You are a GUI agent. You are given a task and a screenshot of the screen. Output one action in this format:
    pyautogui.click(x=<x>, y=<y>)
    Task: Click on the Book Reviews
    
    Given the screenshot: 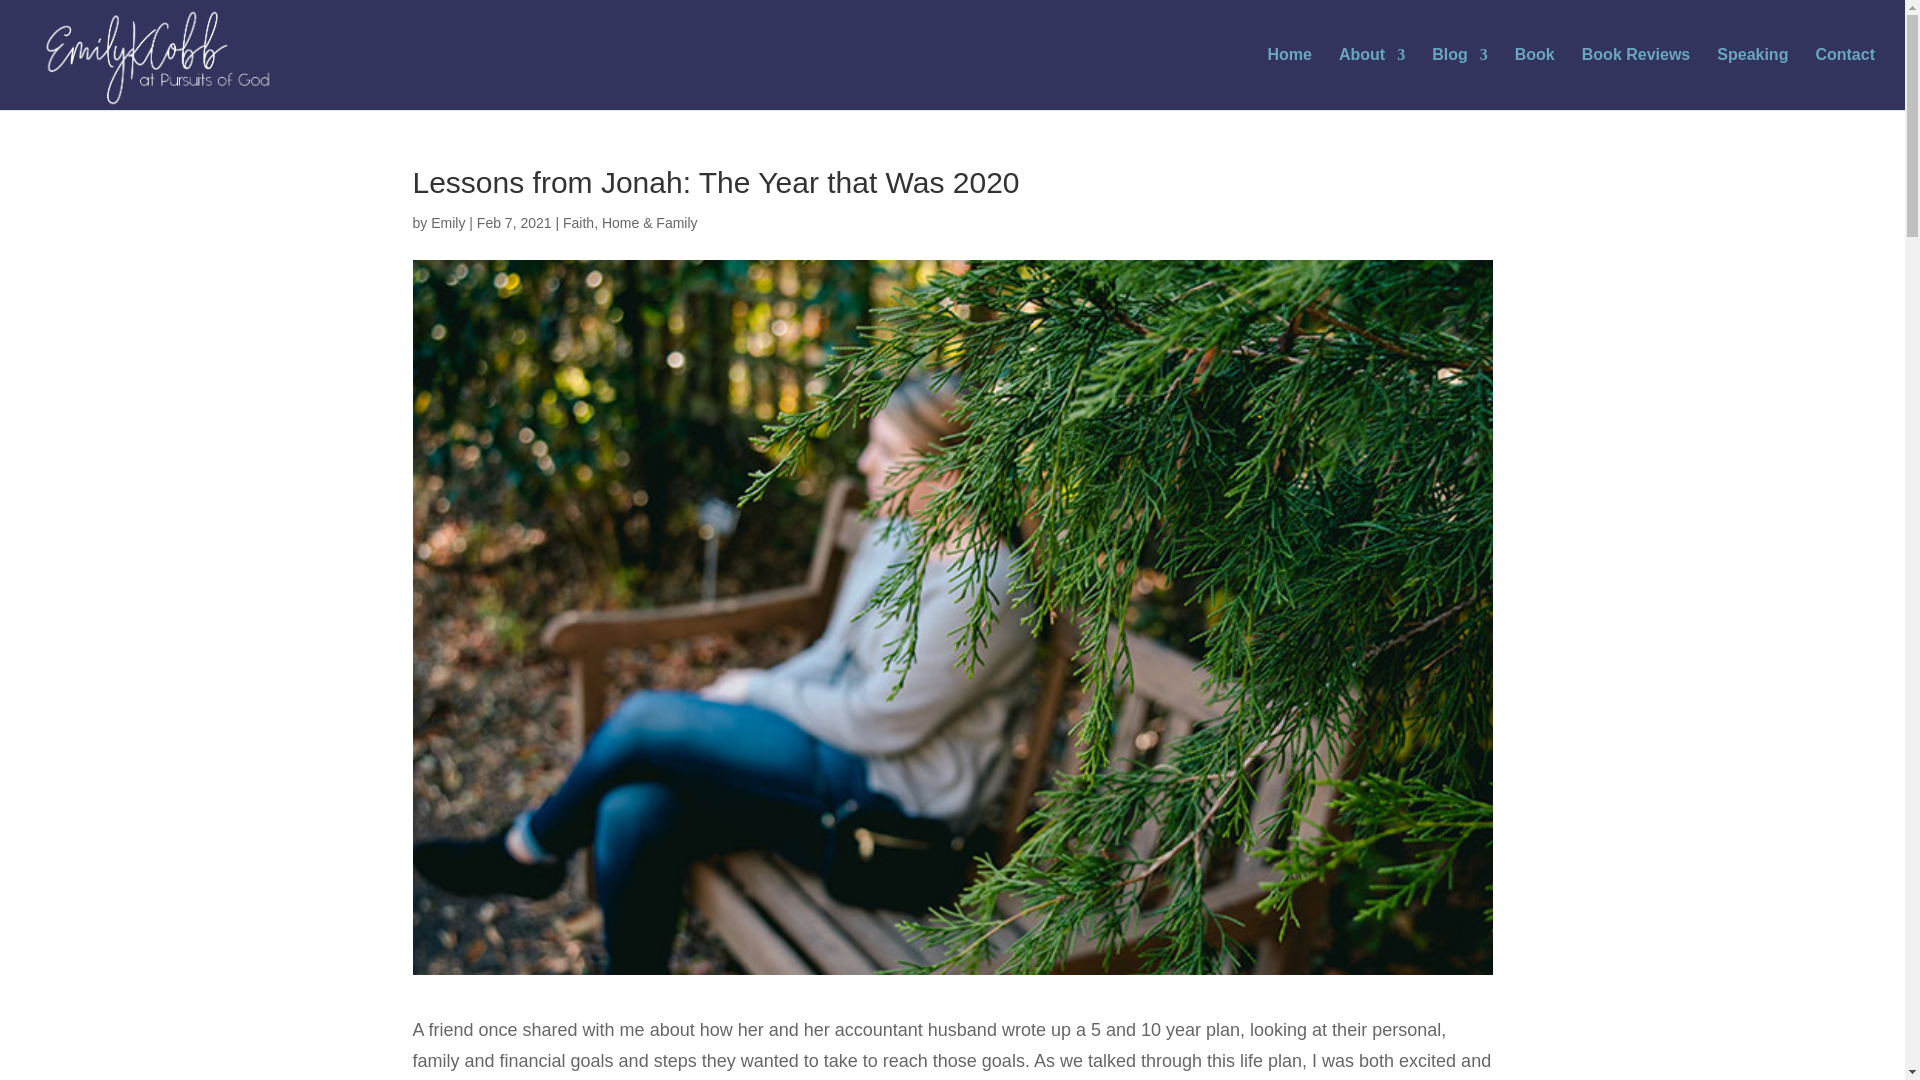 What is the action you would take?
    pyautogui.click(x=1636, y=78)
    